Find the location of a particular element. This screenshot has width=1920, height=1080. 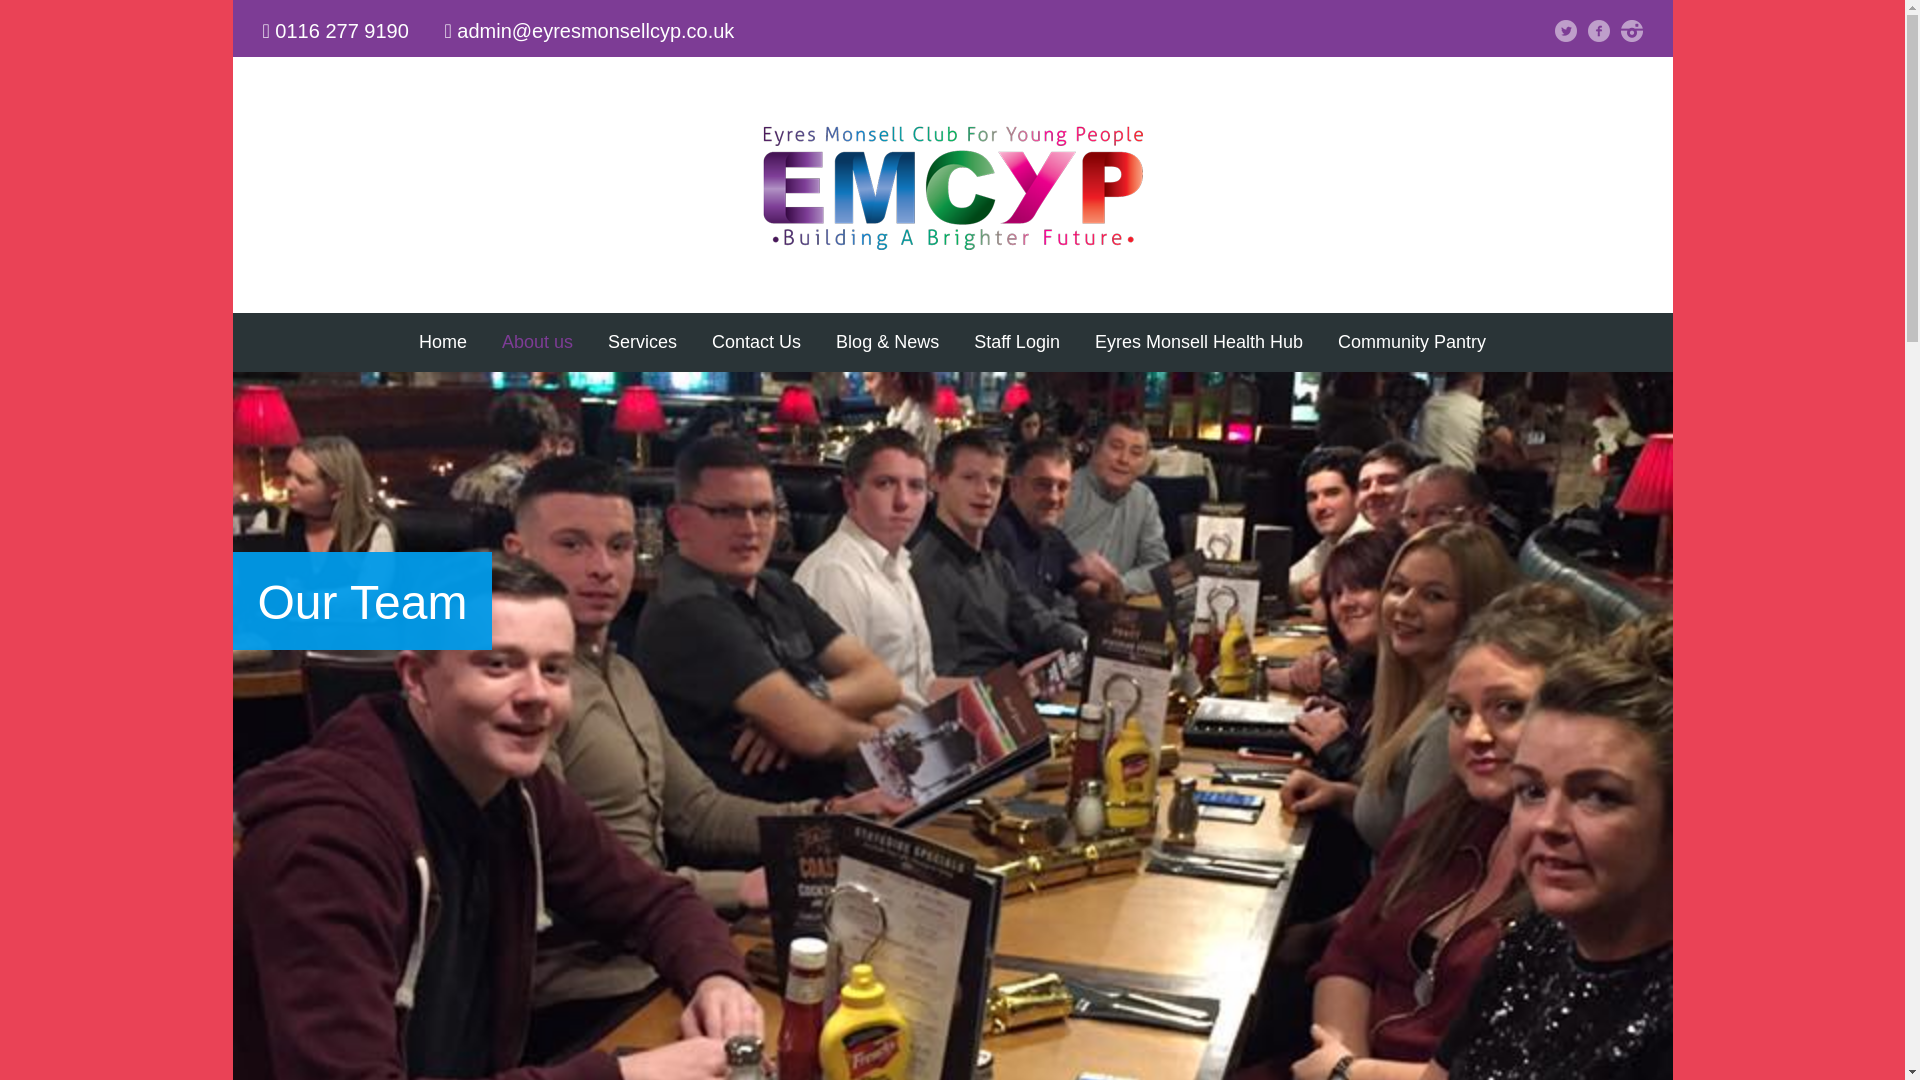

instagram is located at coordinates (1630, 31).